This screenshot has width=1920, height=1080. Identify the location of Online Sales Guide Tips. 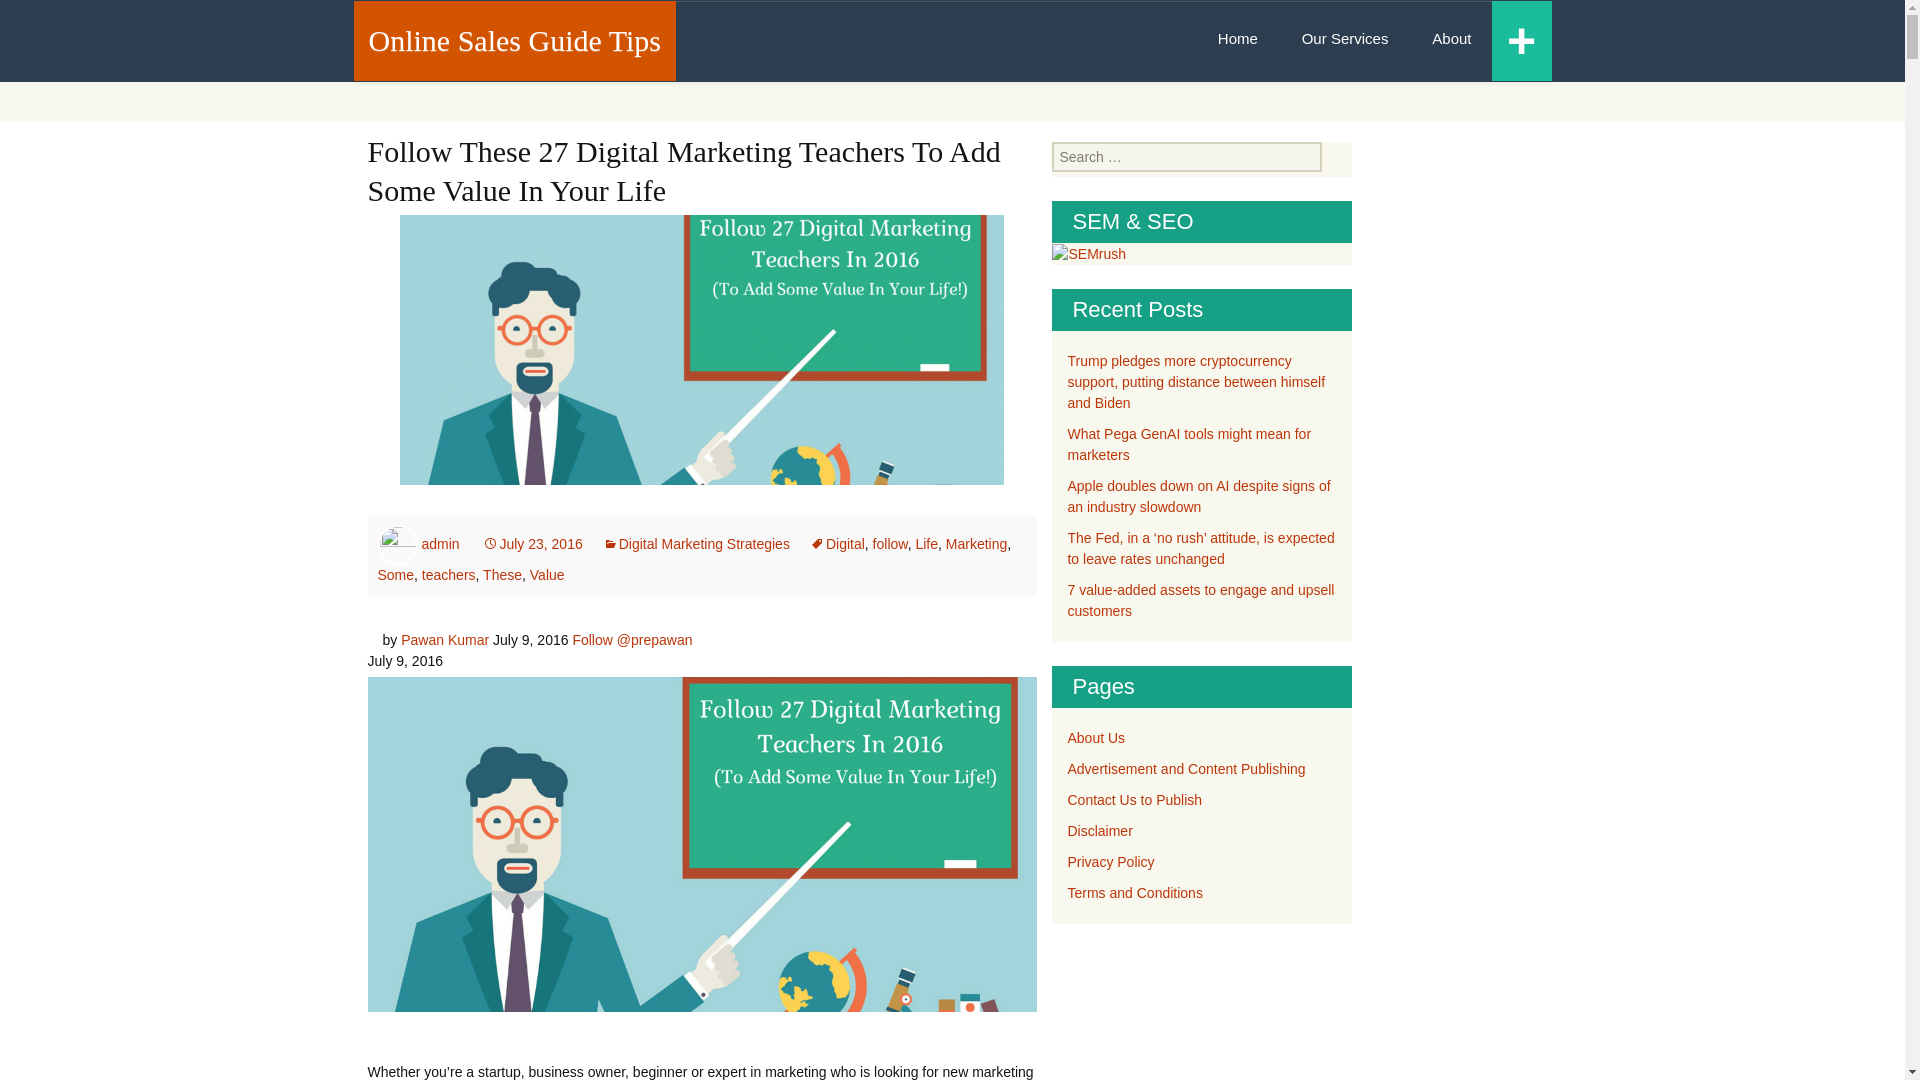
(514, 40).